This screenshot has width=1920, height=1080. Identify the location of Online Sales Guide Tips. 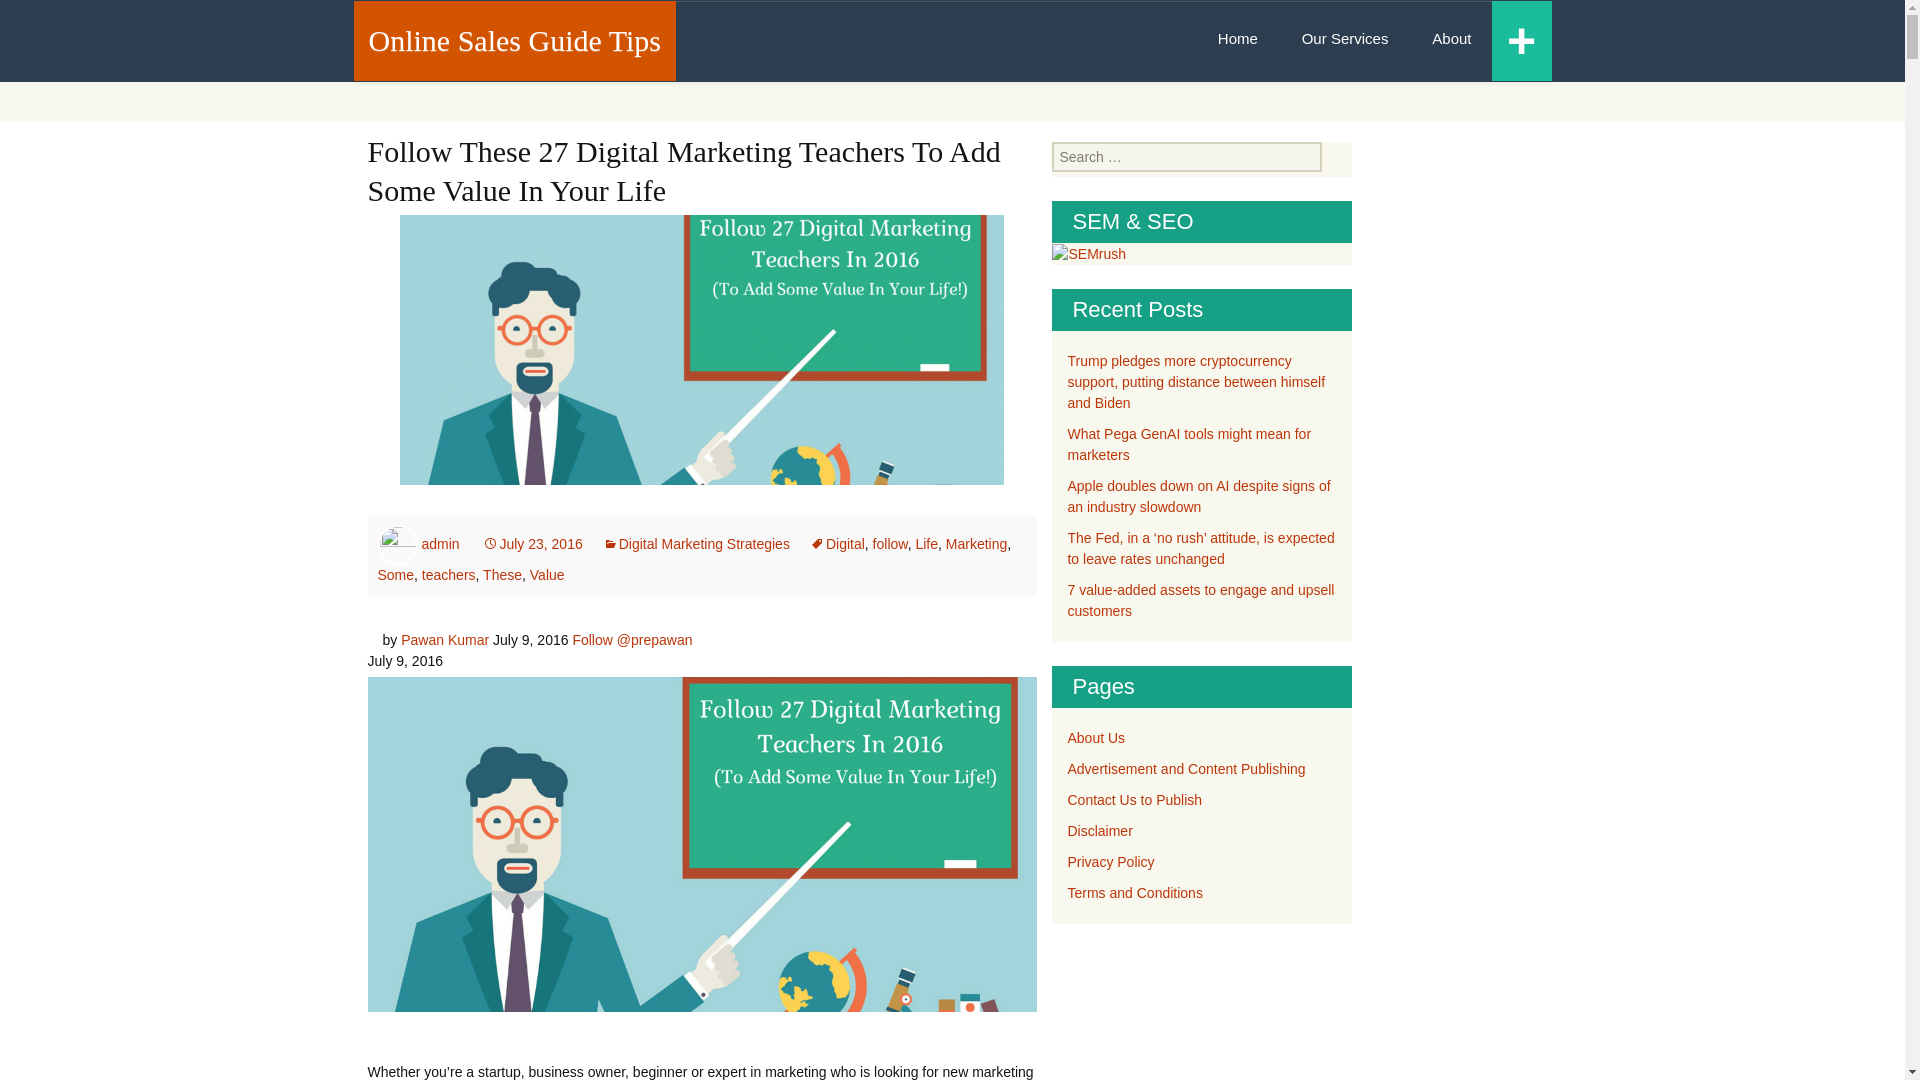
(514, 40).